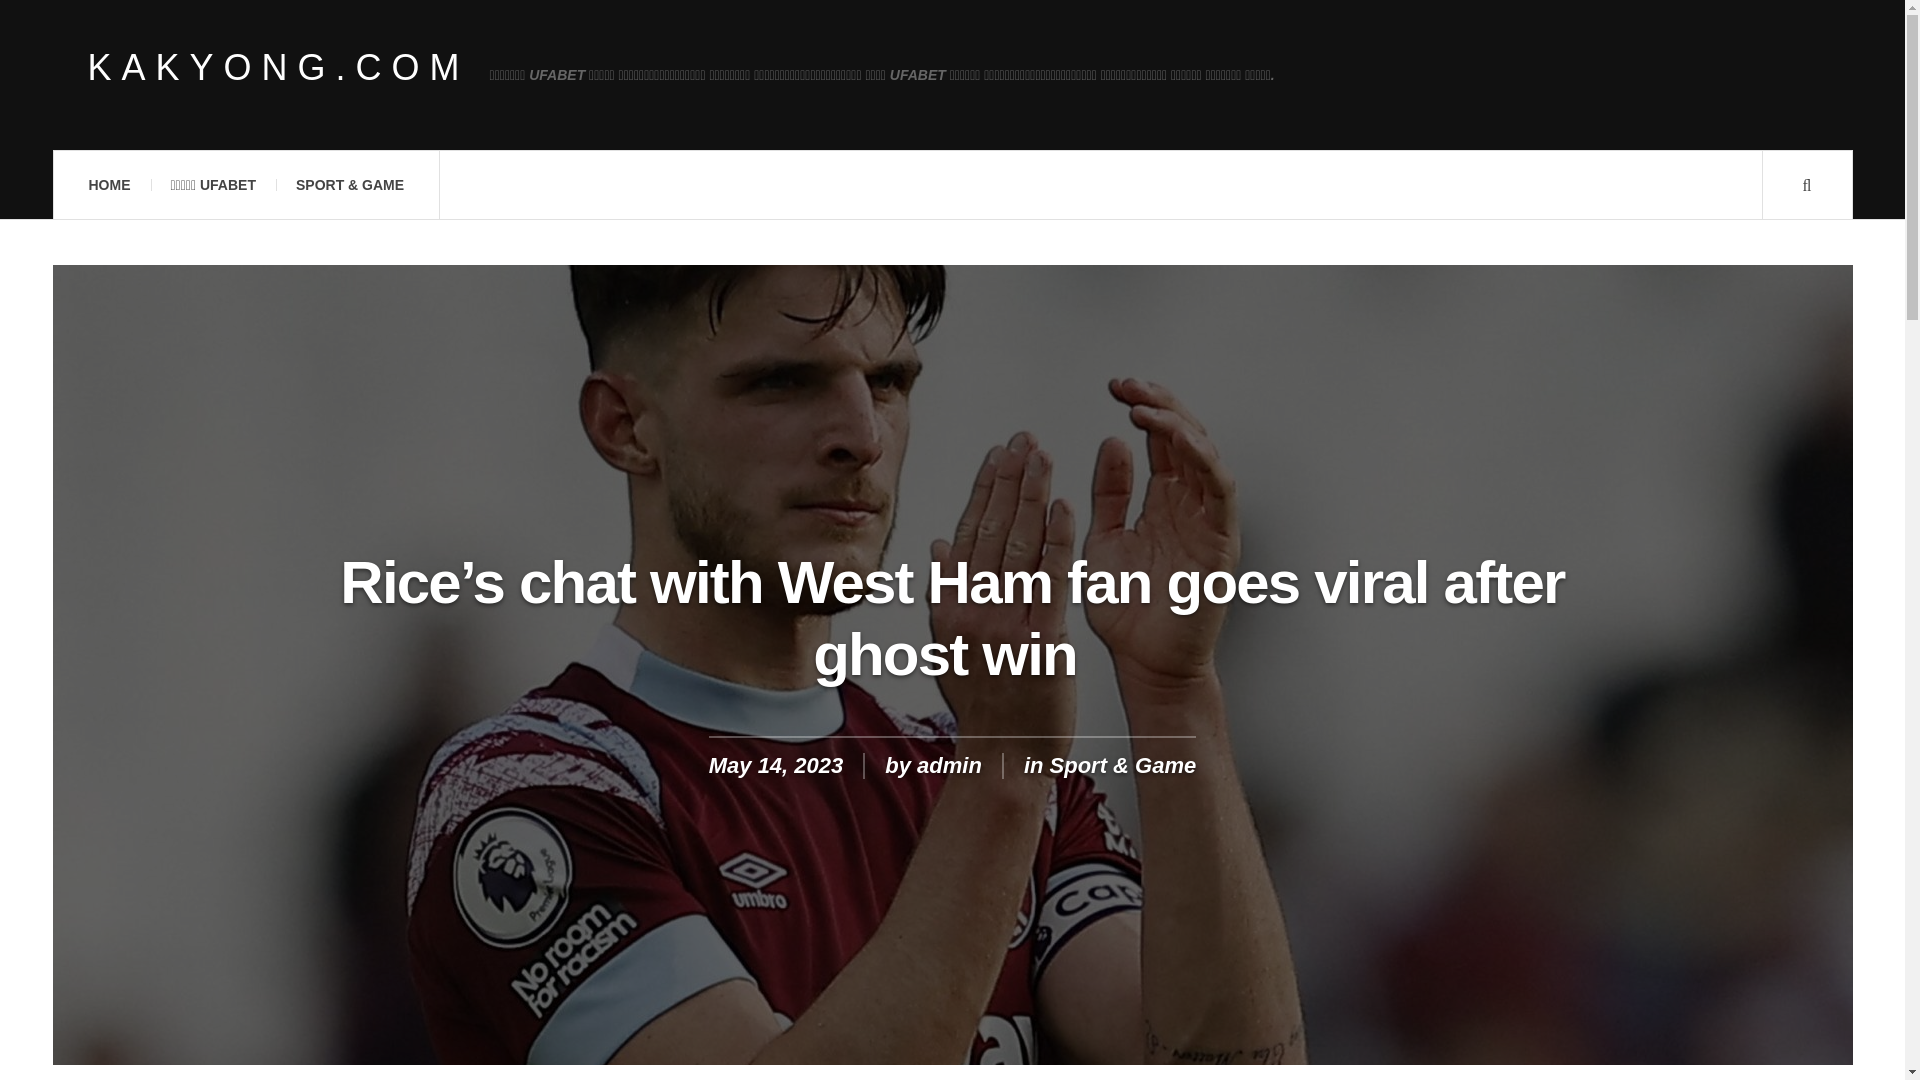 The width and height of the screenshot is (1920, 1080). Describe the element at coordinates (279, 68) in the screenshot. I see `KAKYONG.COM` at that location.